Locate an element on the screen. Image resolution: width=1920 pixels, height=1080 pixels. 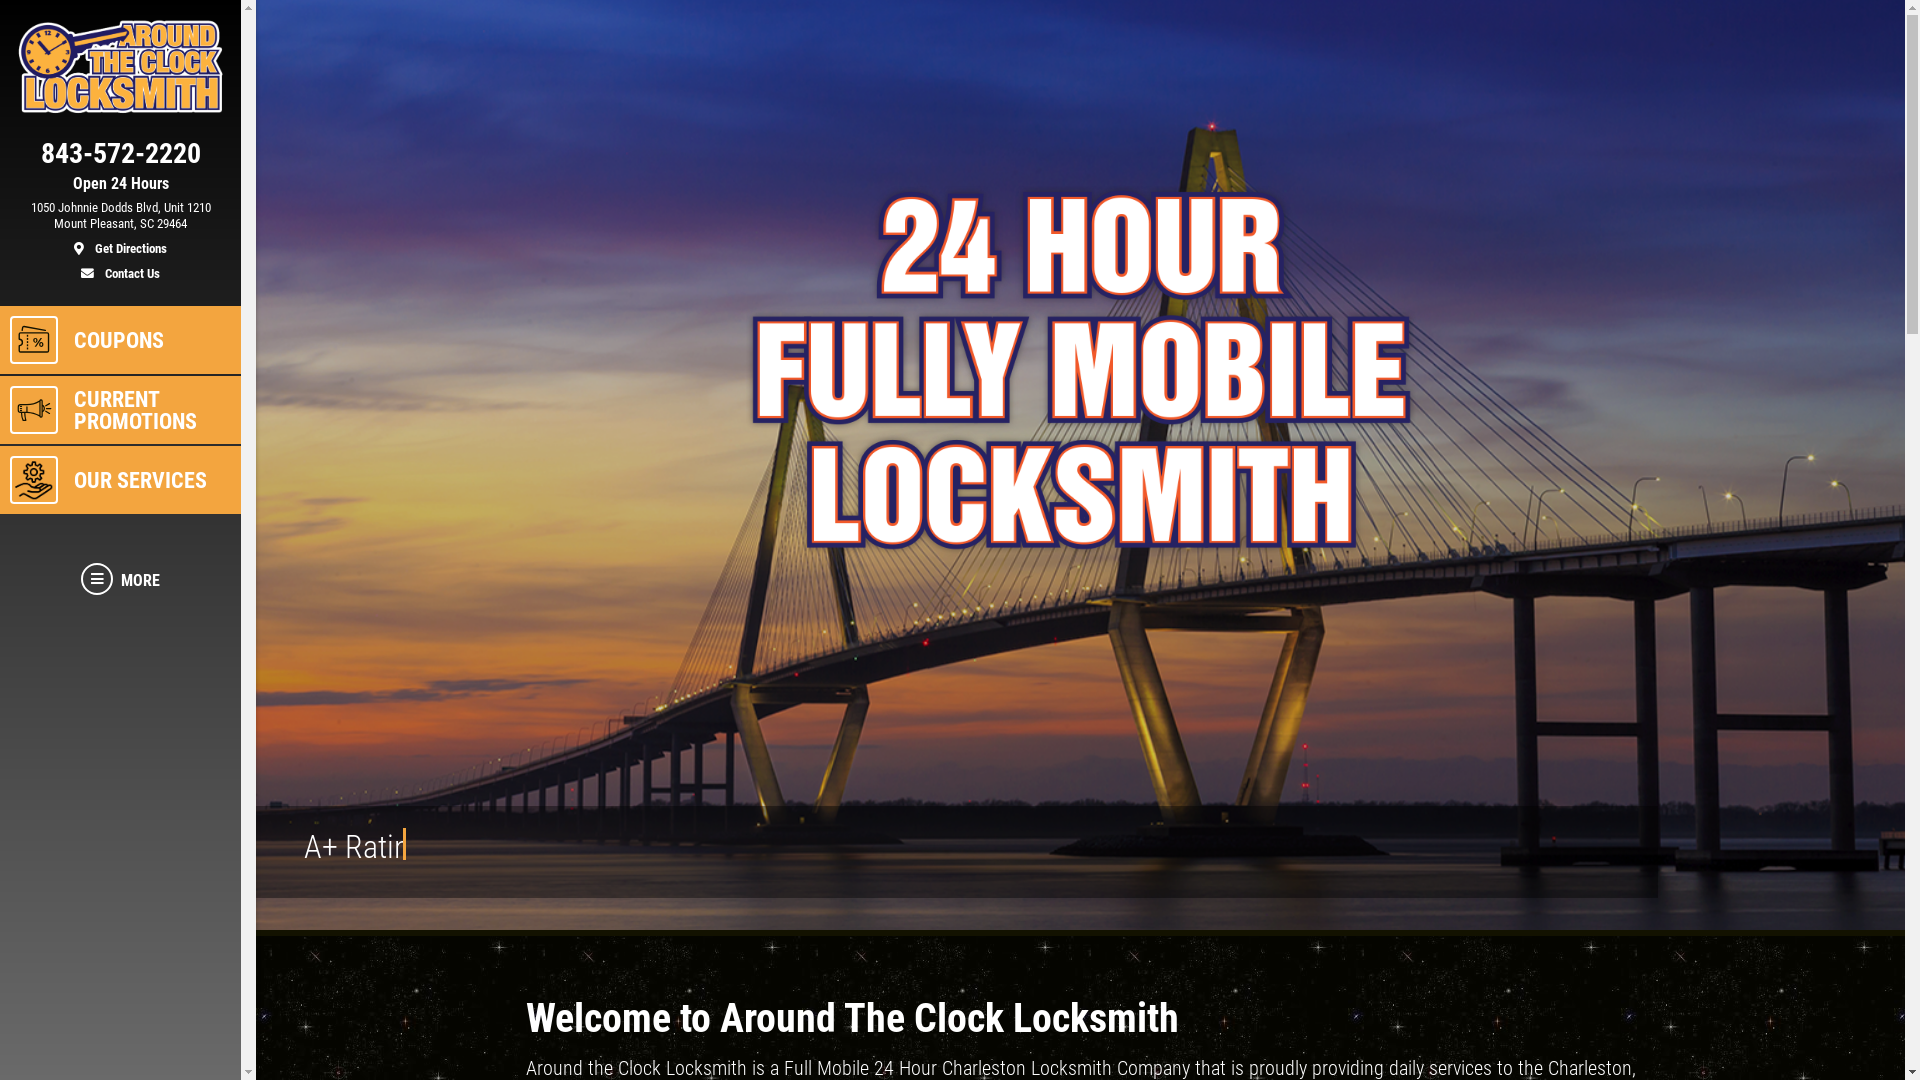
MORE is located at coordinates (120, 580).